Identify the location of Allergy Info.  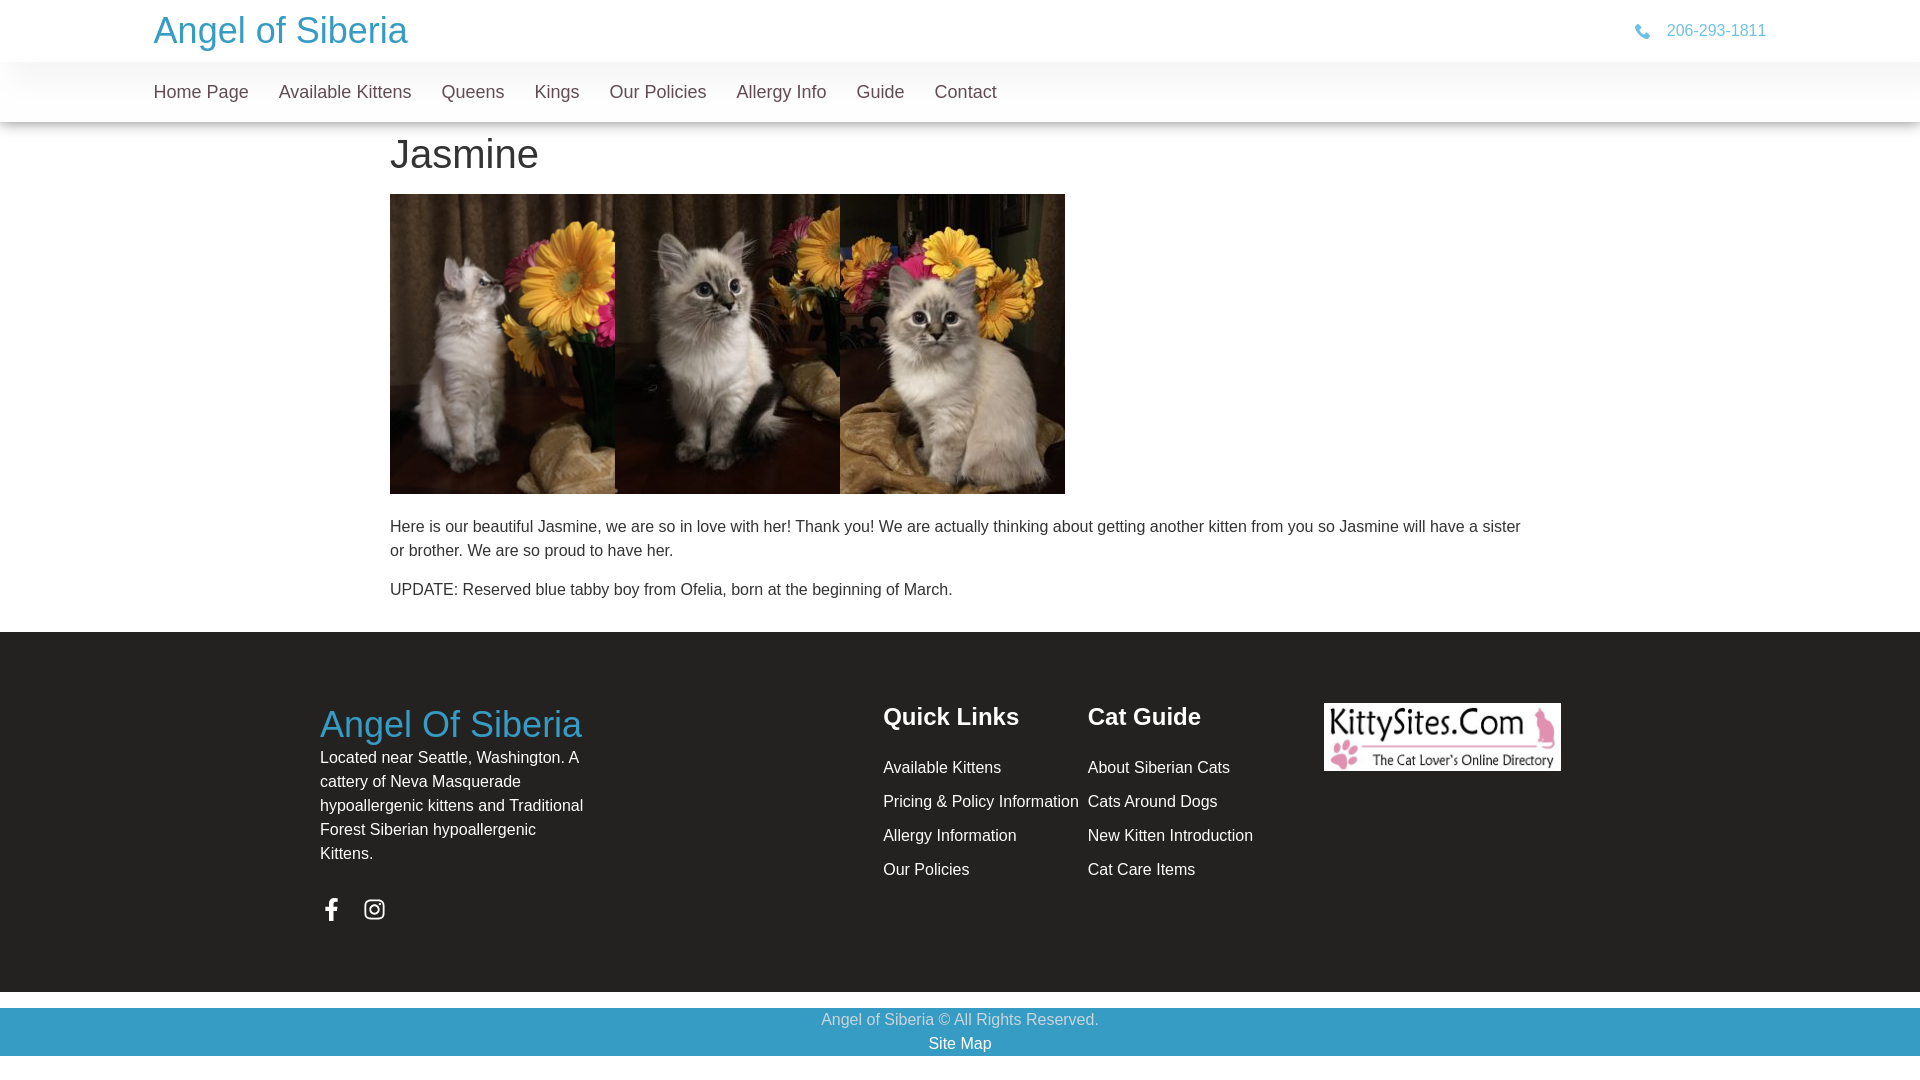
(782, 90).